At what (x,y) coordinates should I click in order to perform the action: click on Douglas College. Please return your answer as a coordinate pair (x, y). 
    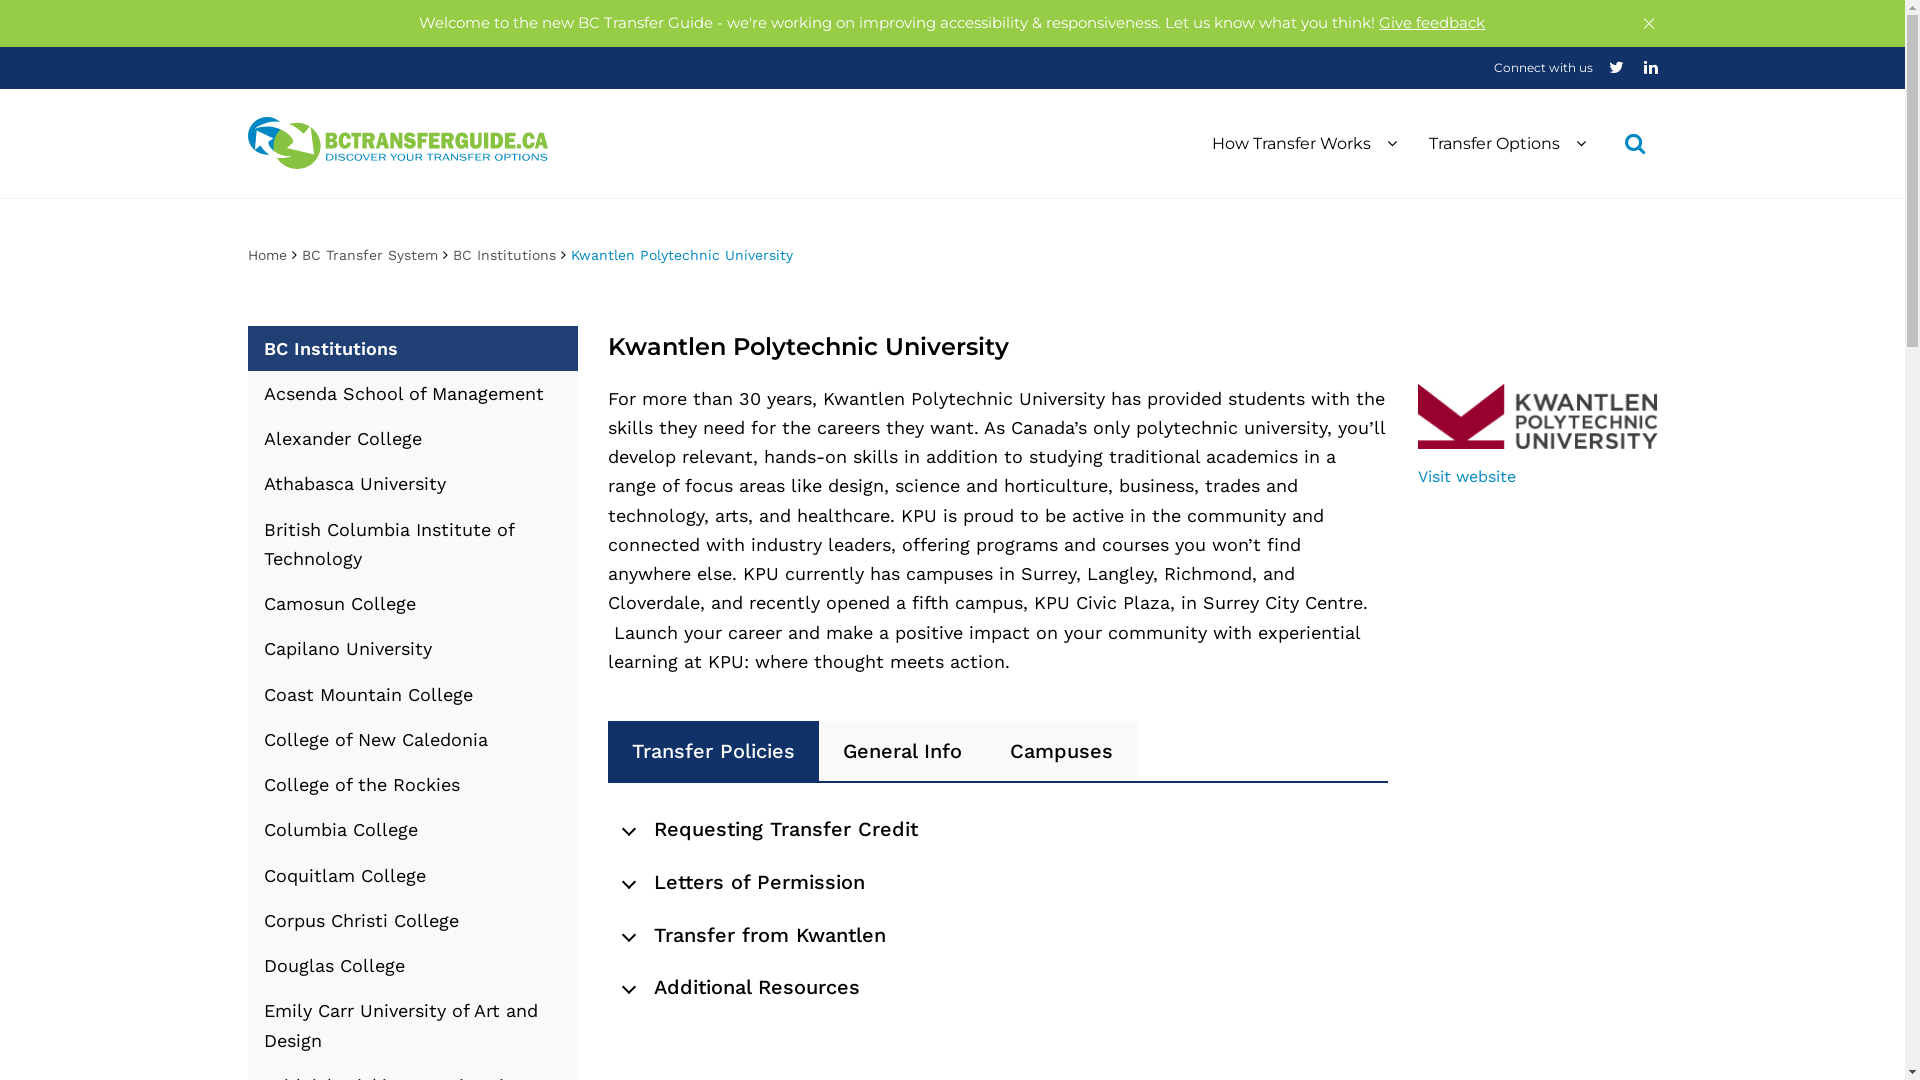
    Looking at the image, I should click on (413, 966).